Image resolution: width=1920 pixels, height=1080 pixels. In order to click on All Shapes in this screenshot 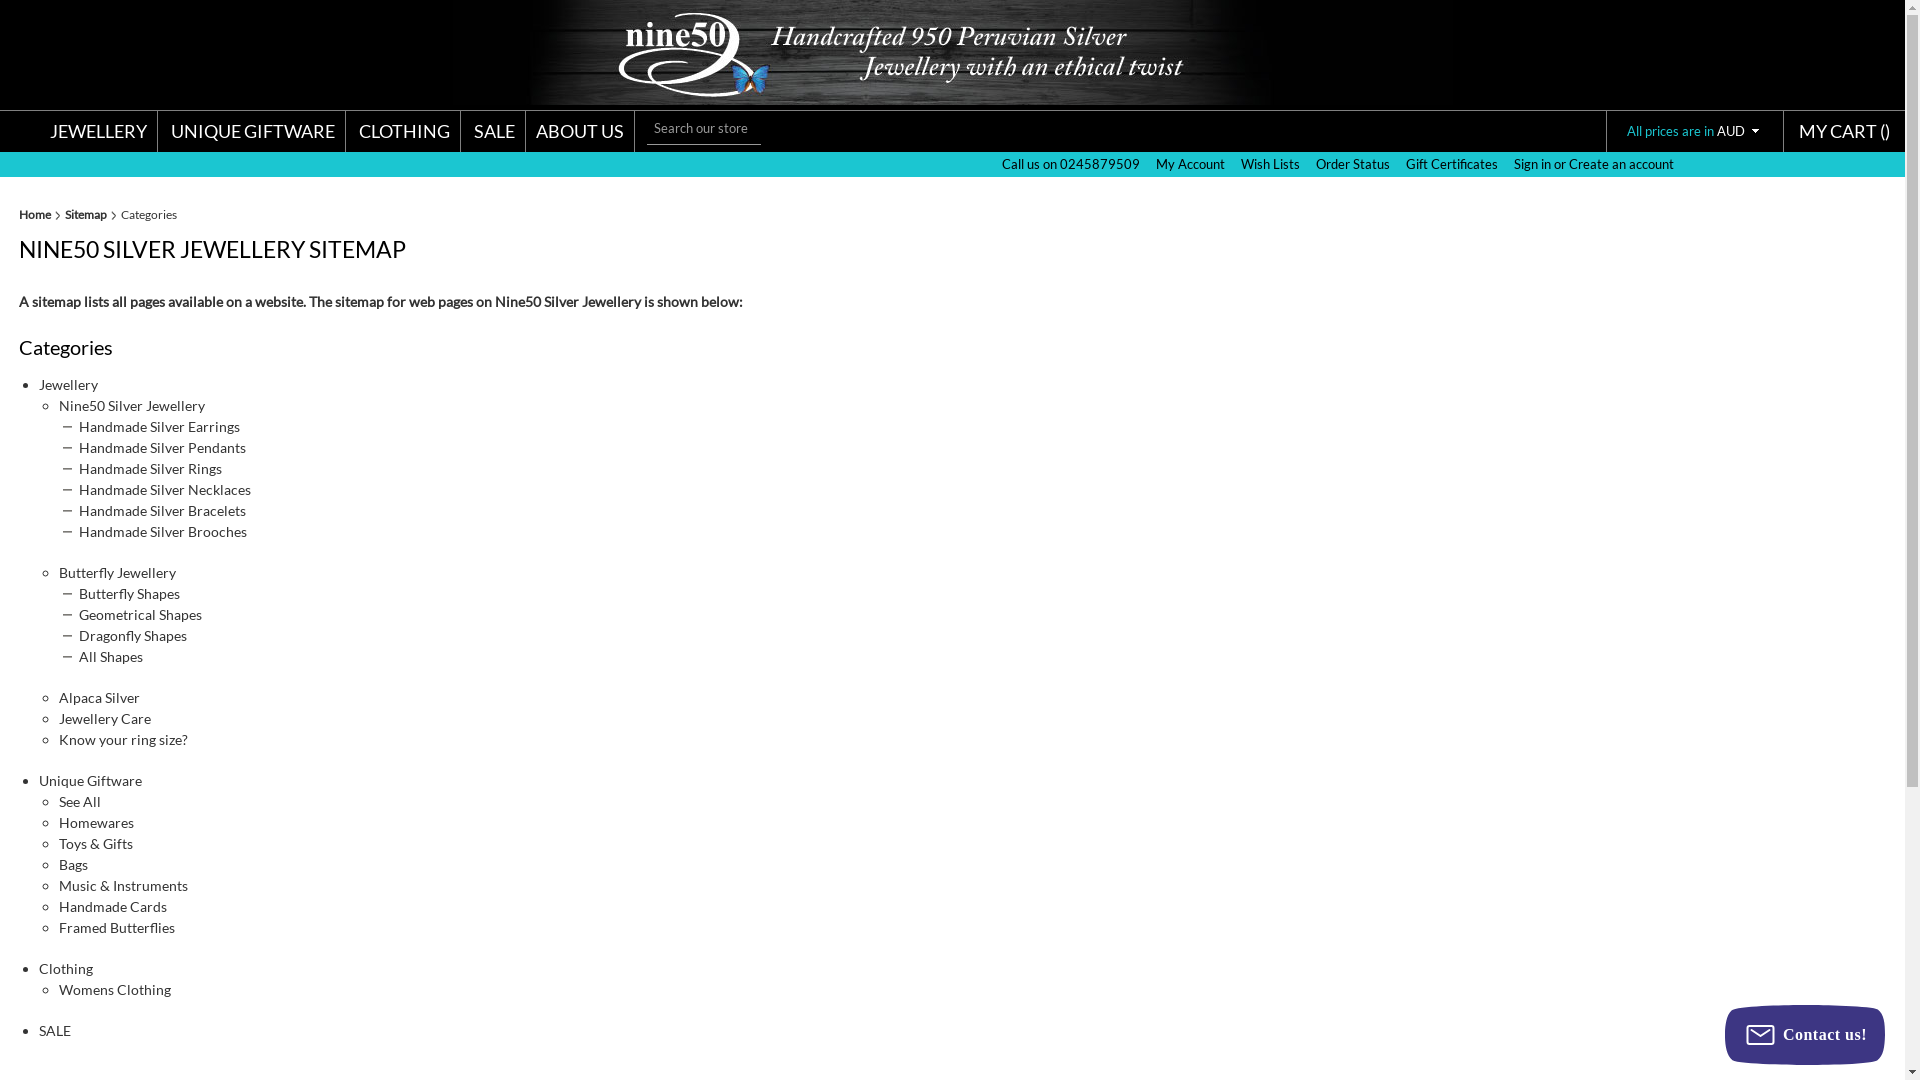, I will do `click(111, 656)`.